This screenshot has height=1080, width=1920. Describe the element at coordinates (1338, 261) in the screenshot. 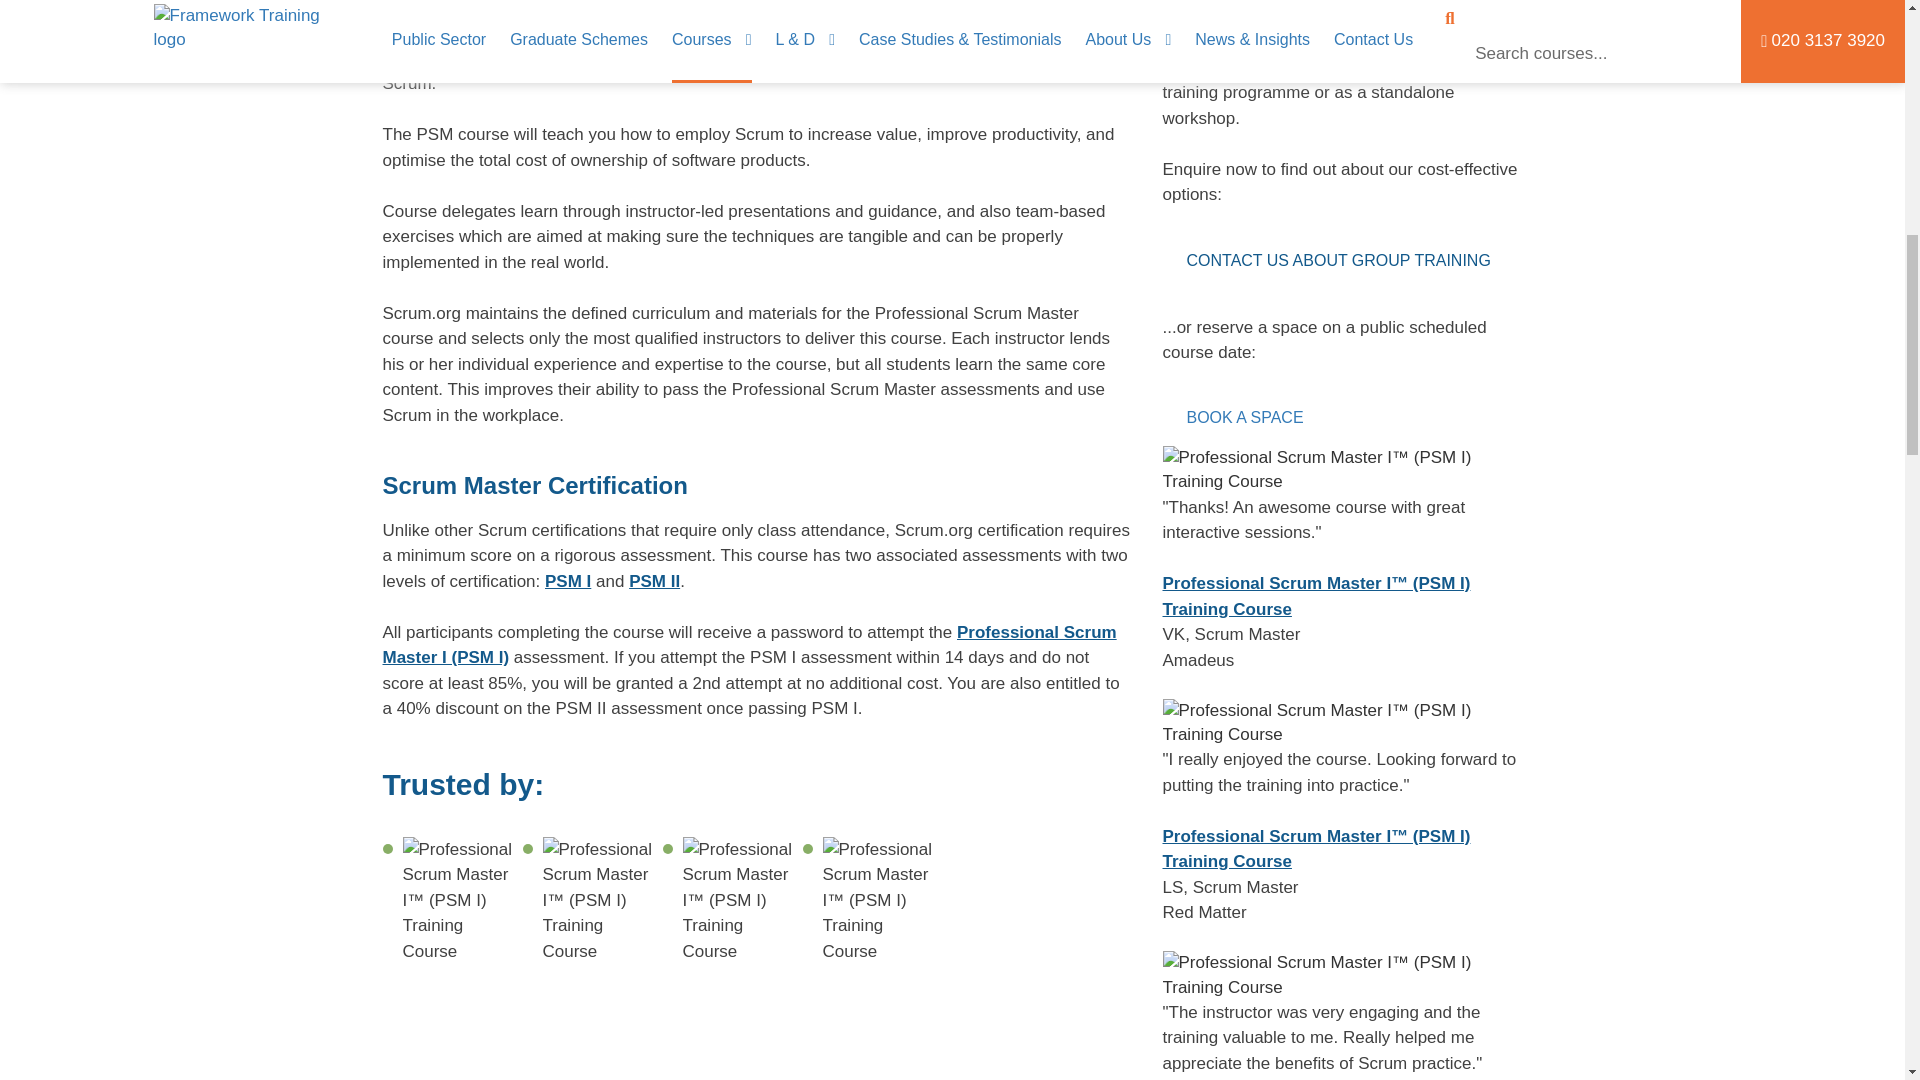

I see `CONTACT US ABOUT GROUP TRAINING` at that location.